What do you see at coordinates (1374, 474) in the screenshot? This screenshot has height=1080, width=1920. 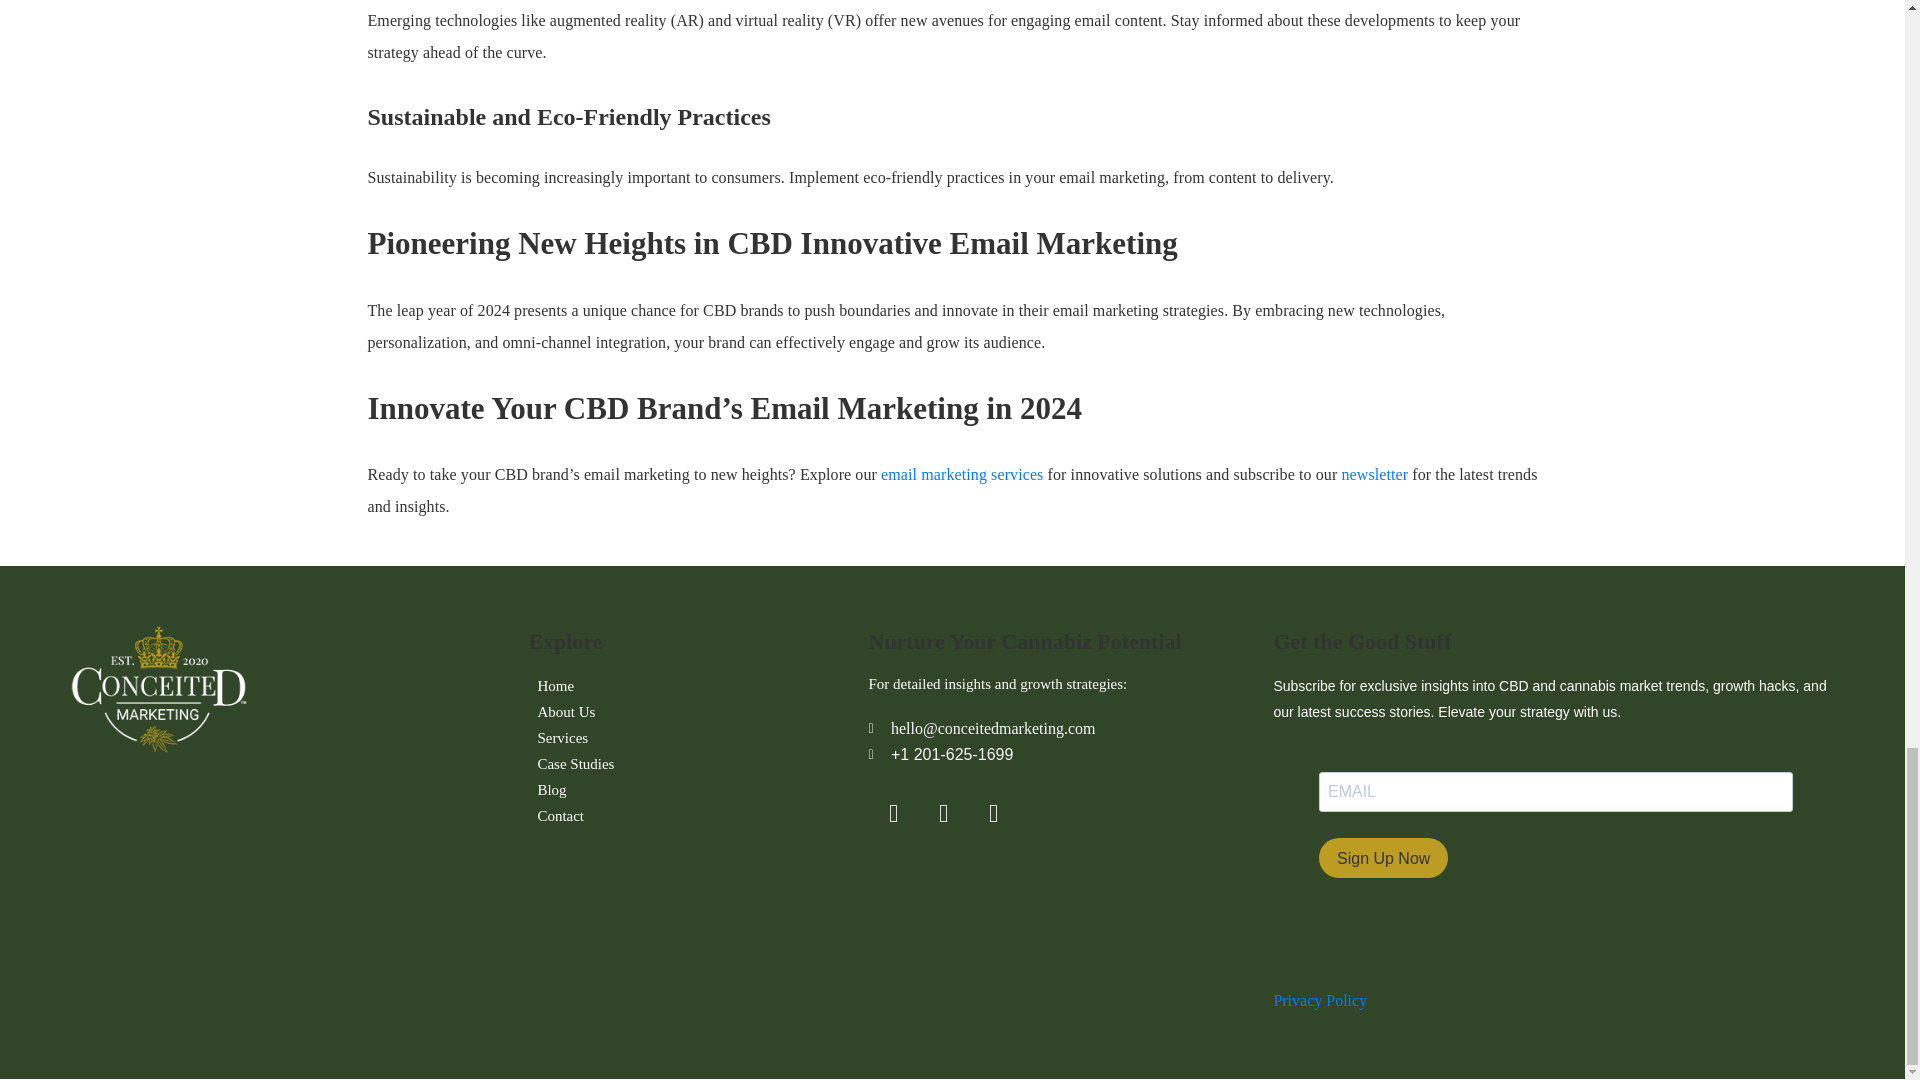 I see `newsletter` at bounding box center [1374, 474].